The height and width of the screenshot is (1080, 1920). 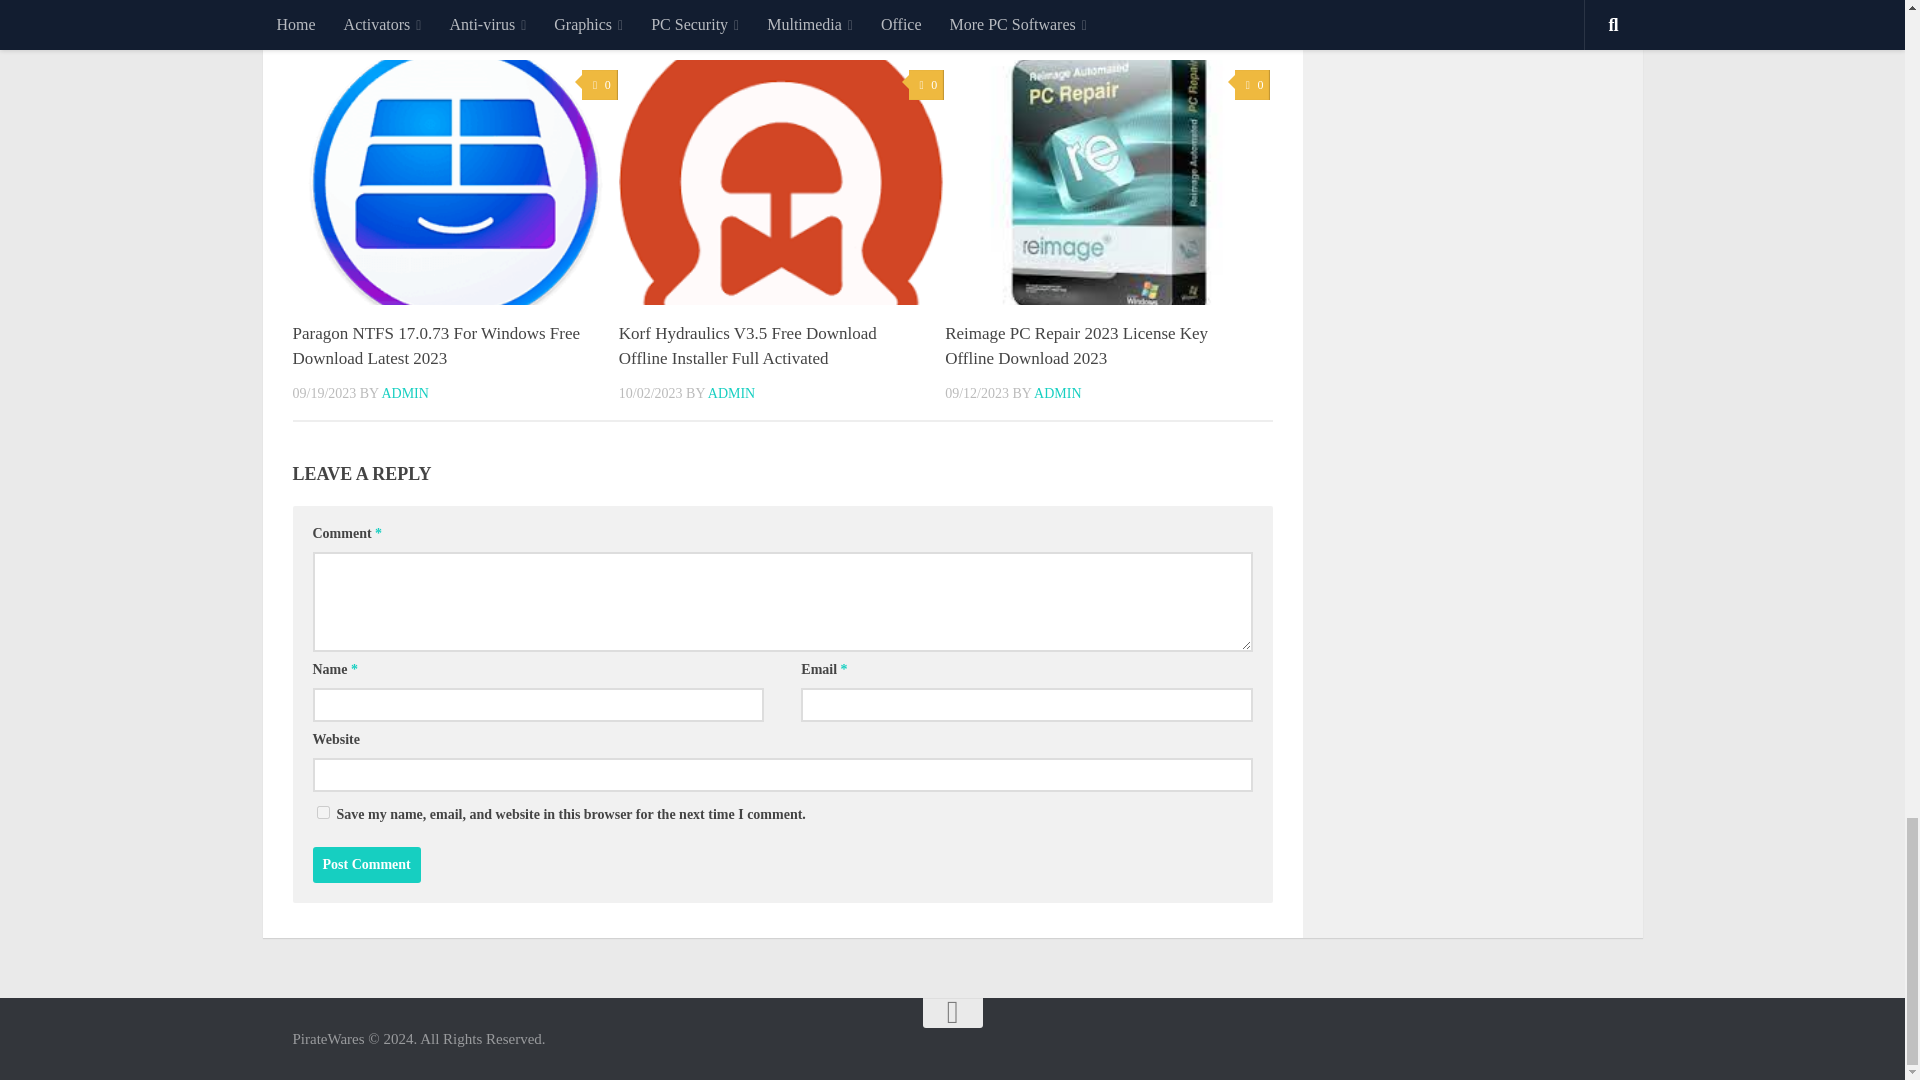 What do you see at coordinates (366, 864) in the screenshot?
I see `Post Comment` at bounding box center [366, 864].